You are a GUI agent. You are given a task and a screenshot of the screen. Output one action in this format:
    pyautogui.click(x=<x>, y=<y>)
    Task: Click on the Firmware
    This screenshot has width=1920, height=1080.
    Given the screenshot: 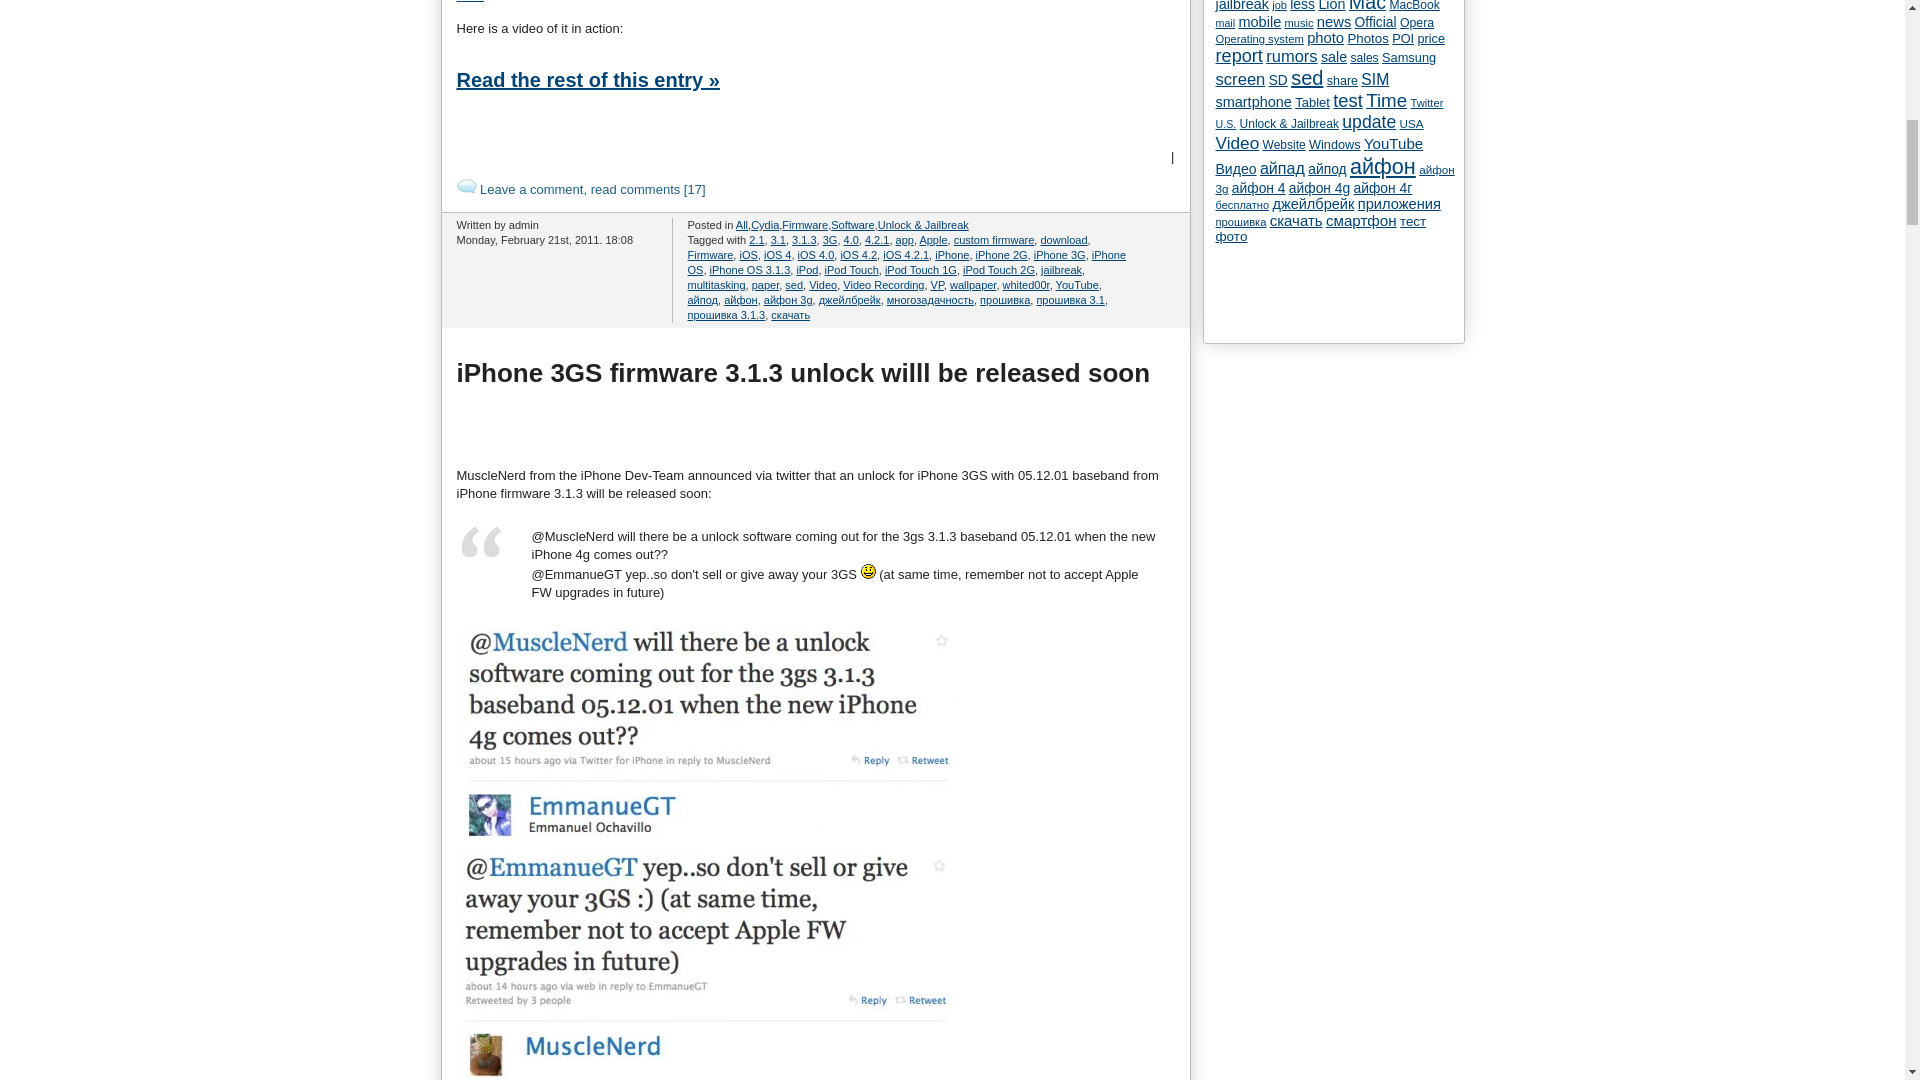 What is the action you would take?
    pyautogui.click(x=804, y=225)
    